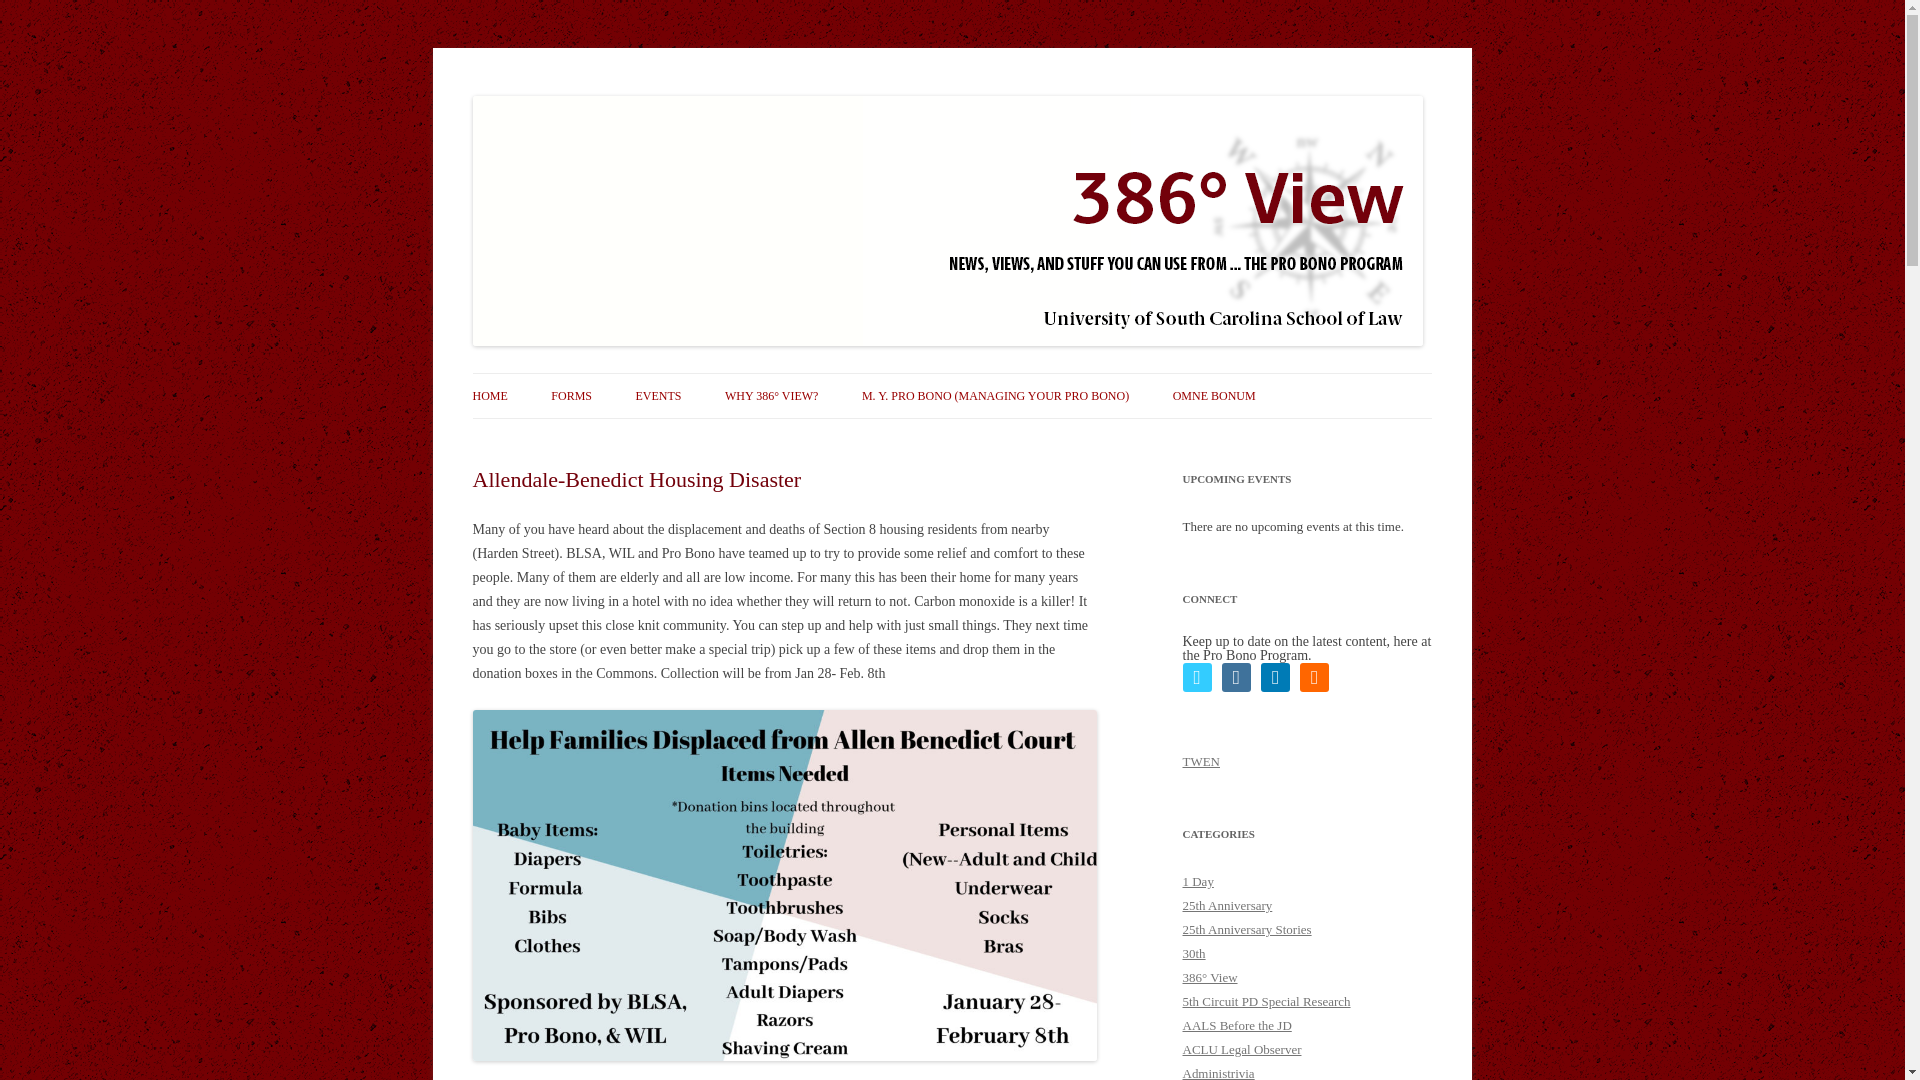  I want to click on 30th, so click(1194, 954).